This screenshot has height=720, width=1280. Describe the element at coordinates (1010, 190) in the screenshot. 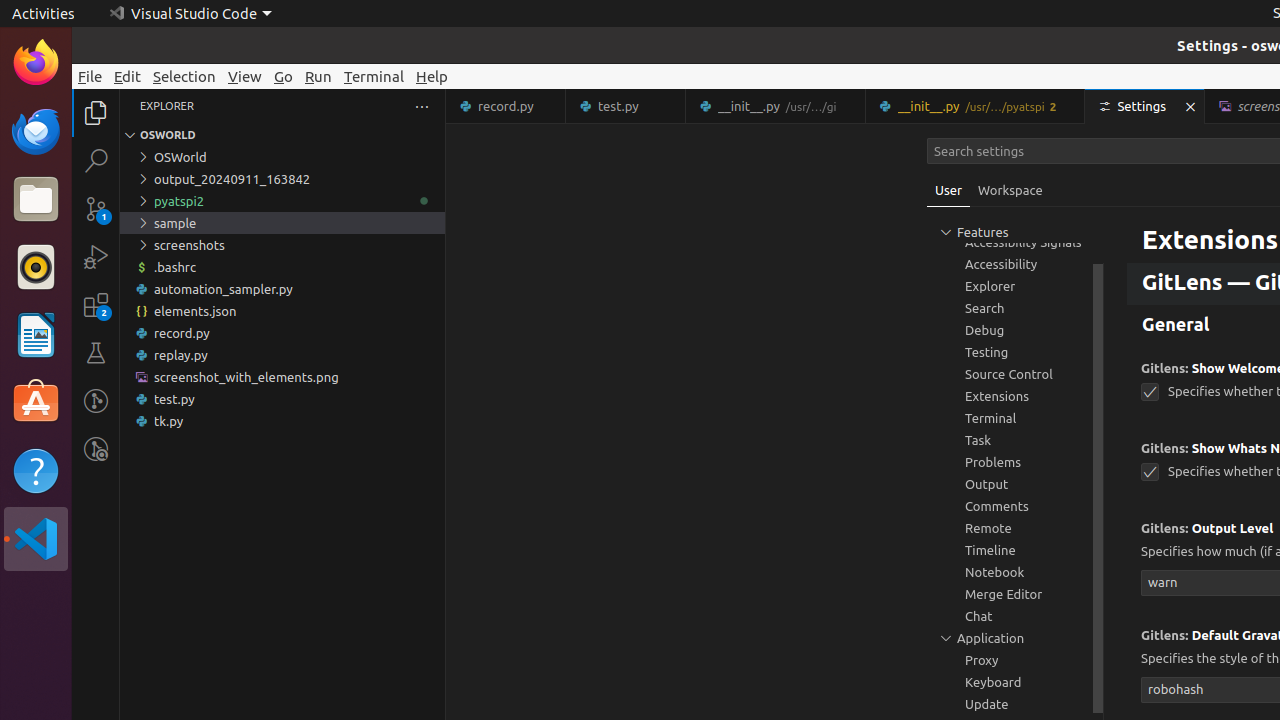

I see `Workspace` at that location.